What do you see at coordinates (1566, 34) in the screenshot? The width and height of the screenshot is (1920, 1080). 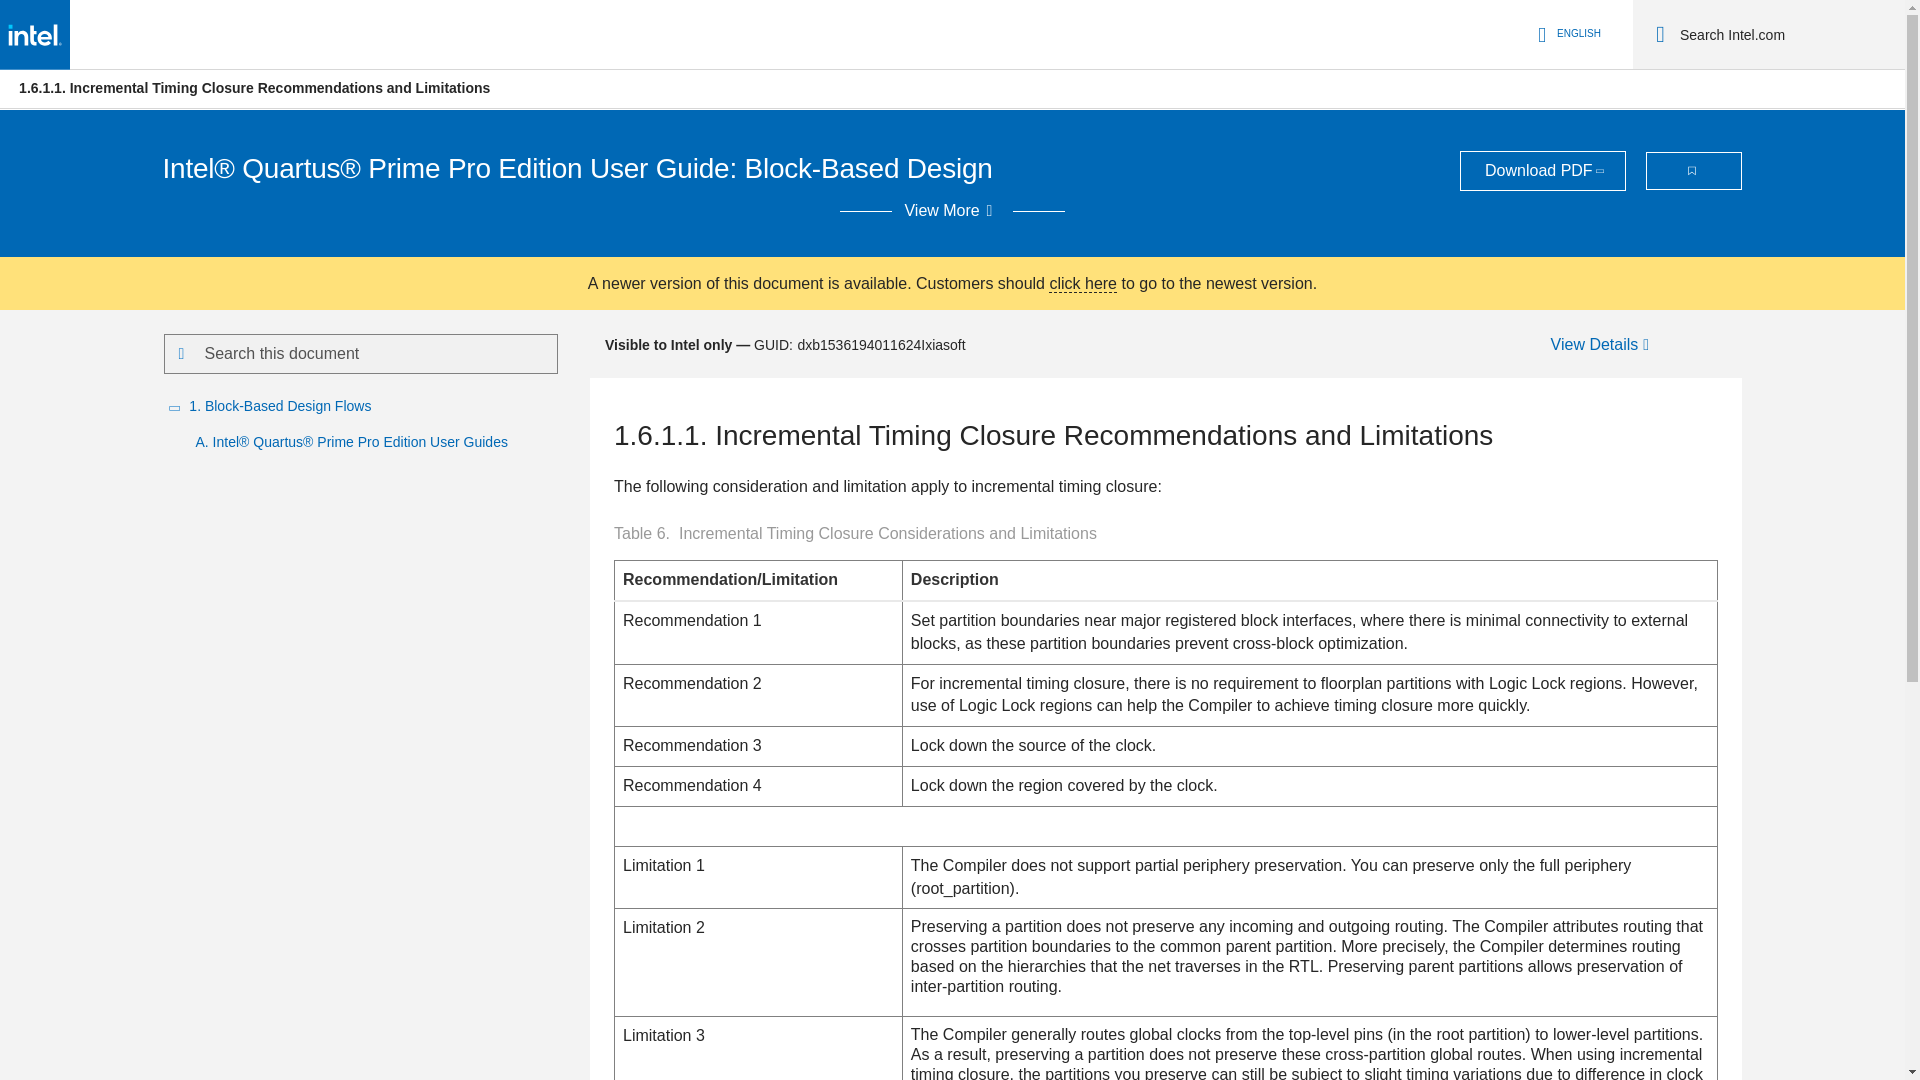 I see `ENGLISH` at bounding box center [1566, 34].